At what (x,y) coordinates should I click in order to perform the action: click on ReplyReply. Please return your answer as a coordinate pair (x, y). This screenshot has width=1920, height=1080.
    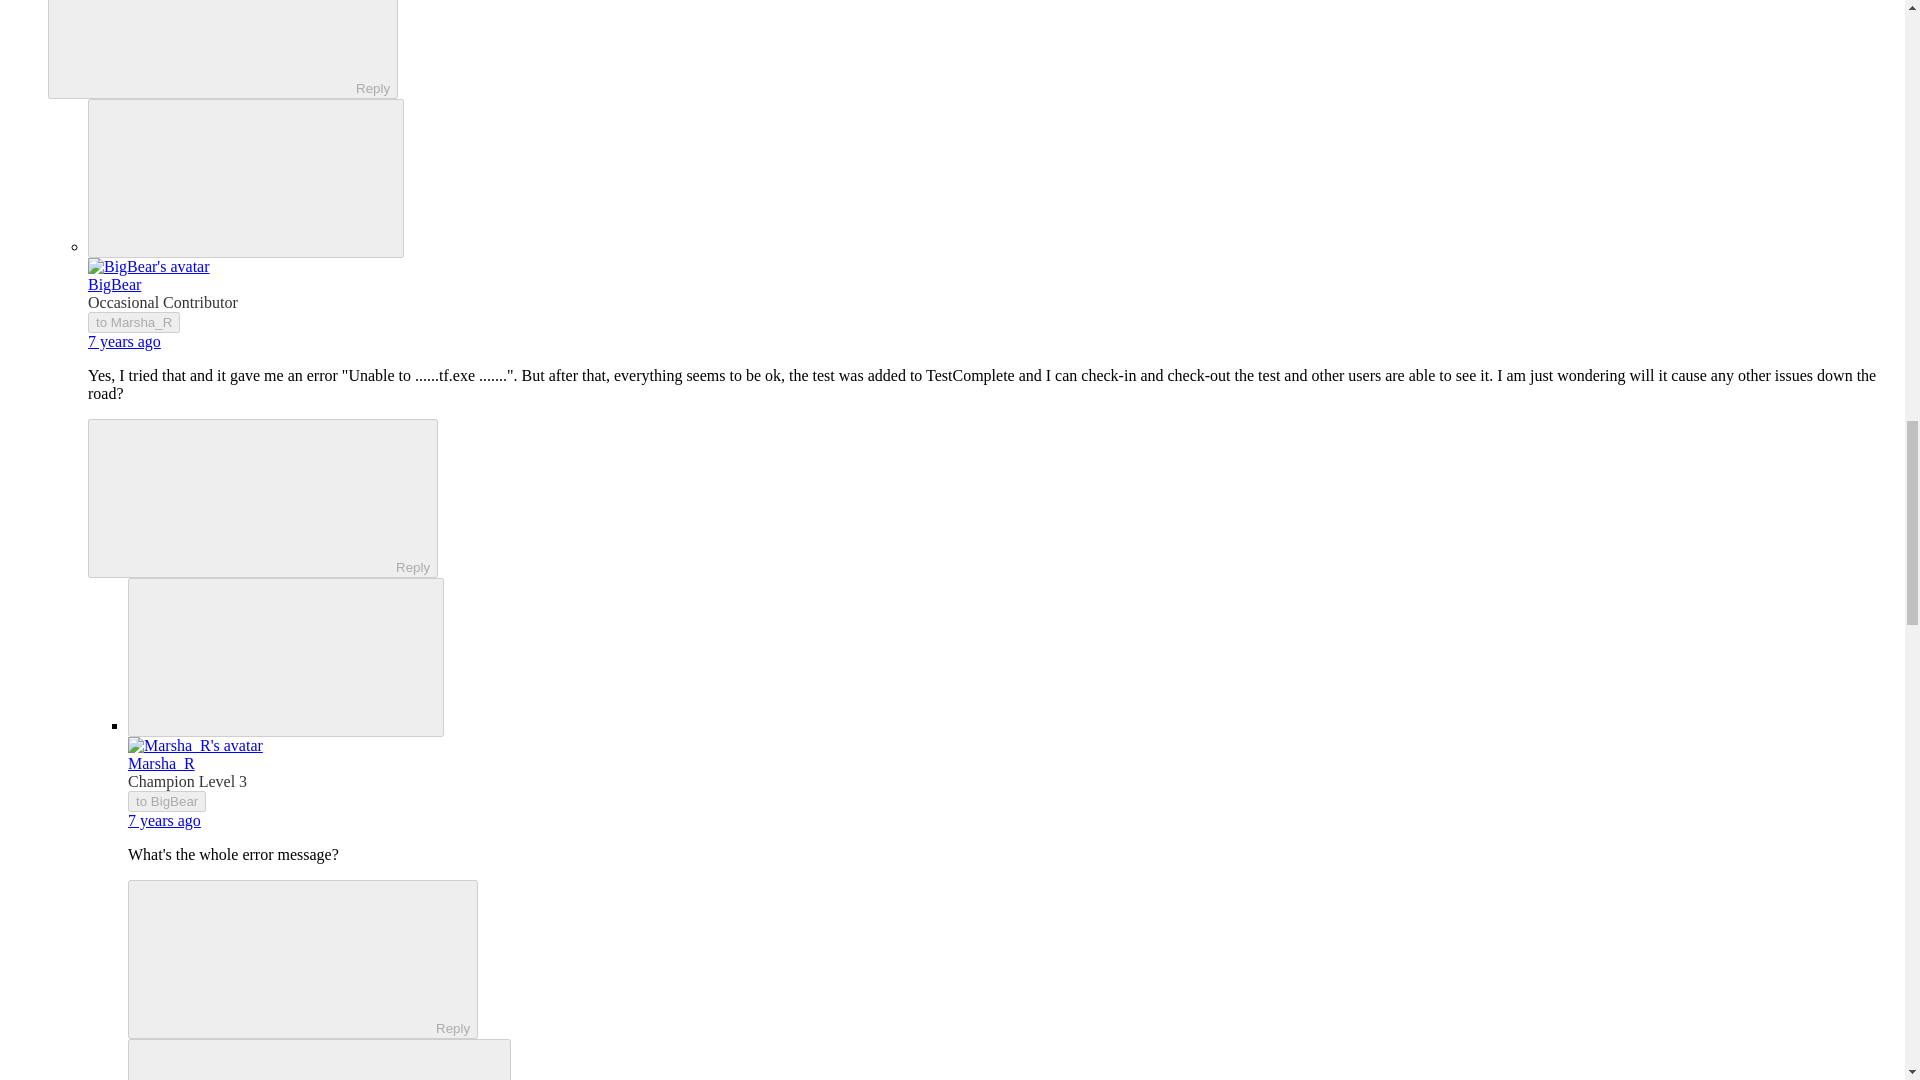
    Looking at the image, I should click on (222, 50).